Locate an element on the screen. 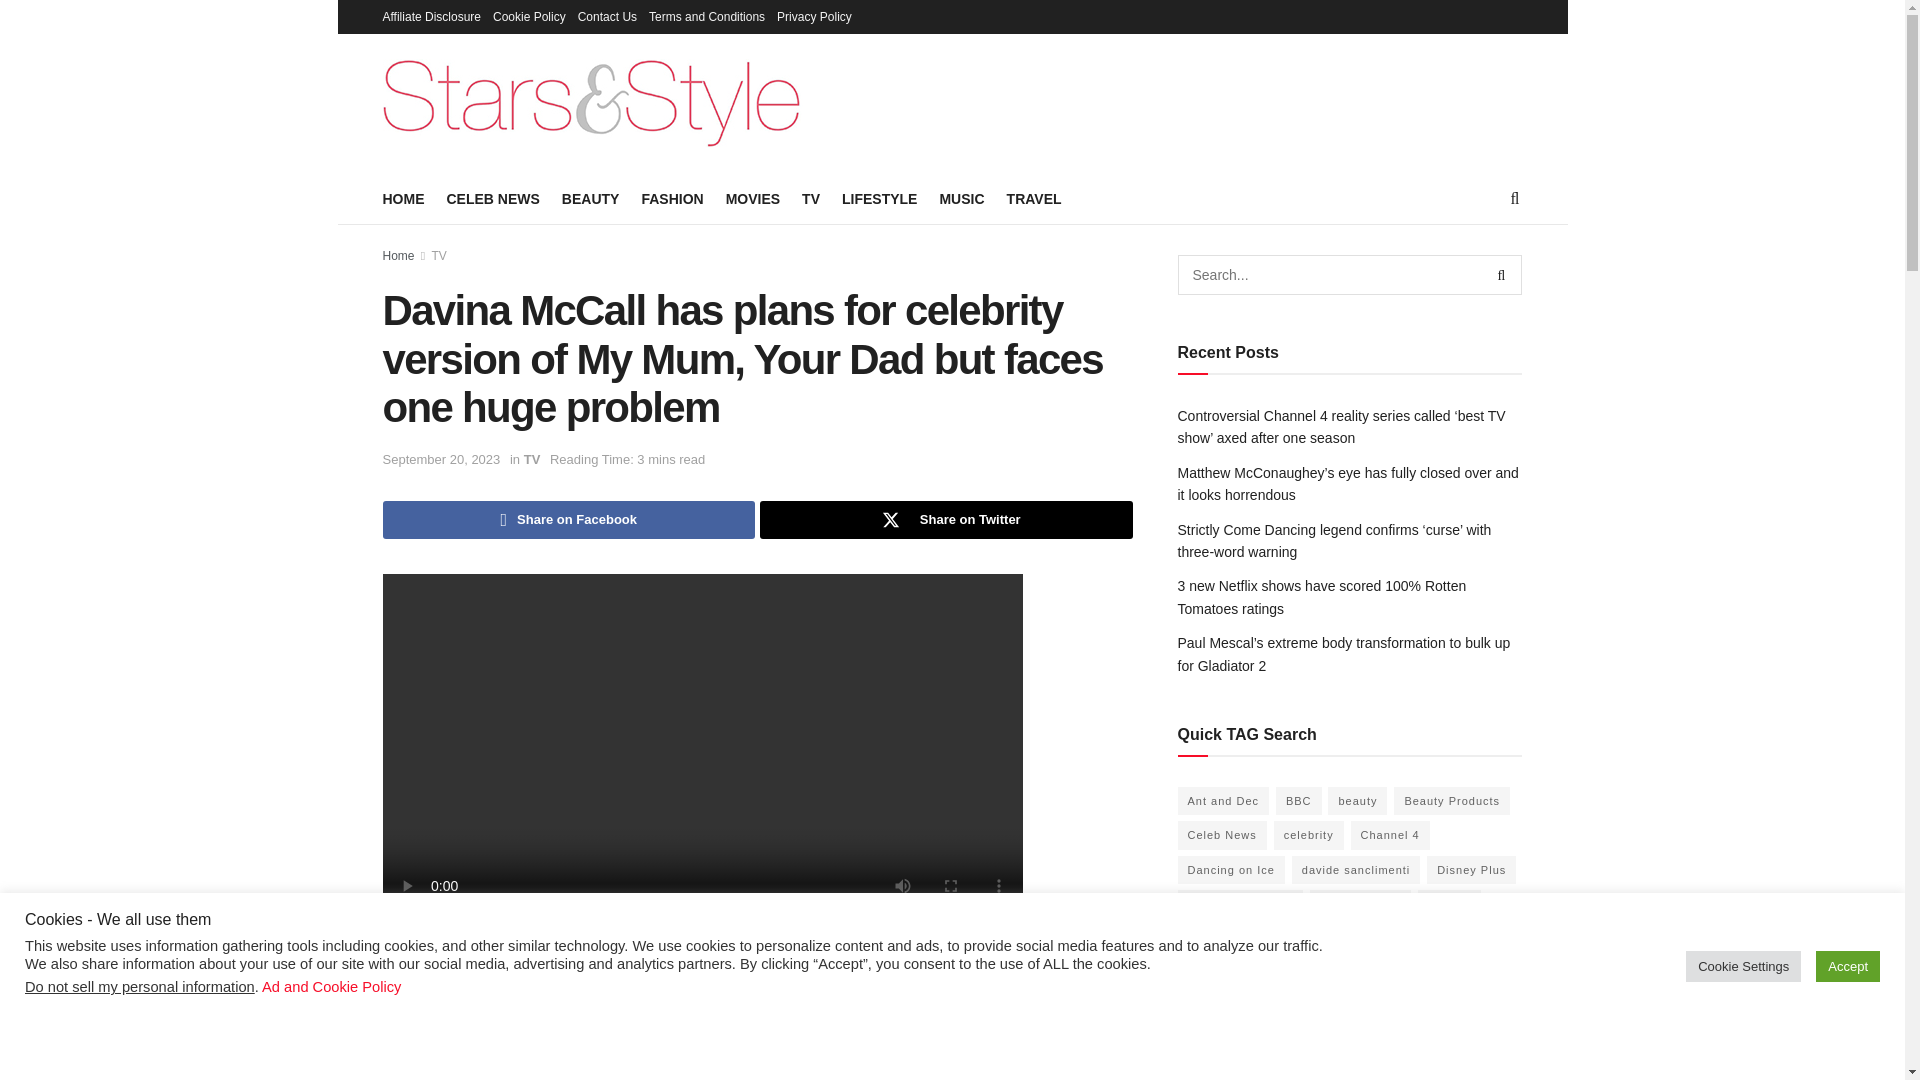  Share on Facebook is located at coordinates (568, 520).